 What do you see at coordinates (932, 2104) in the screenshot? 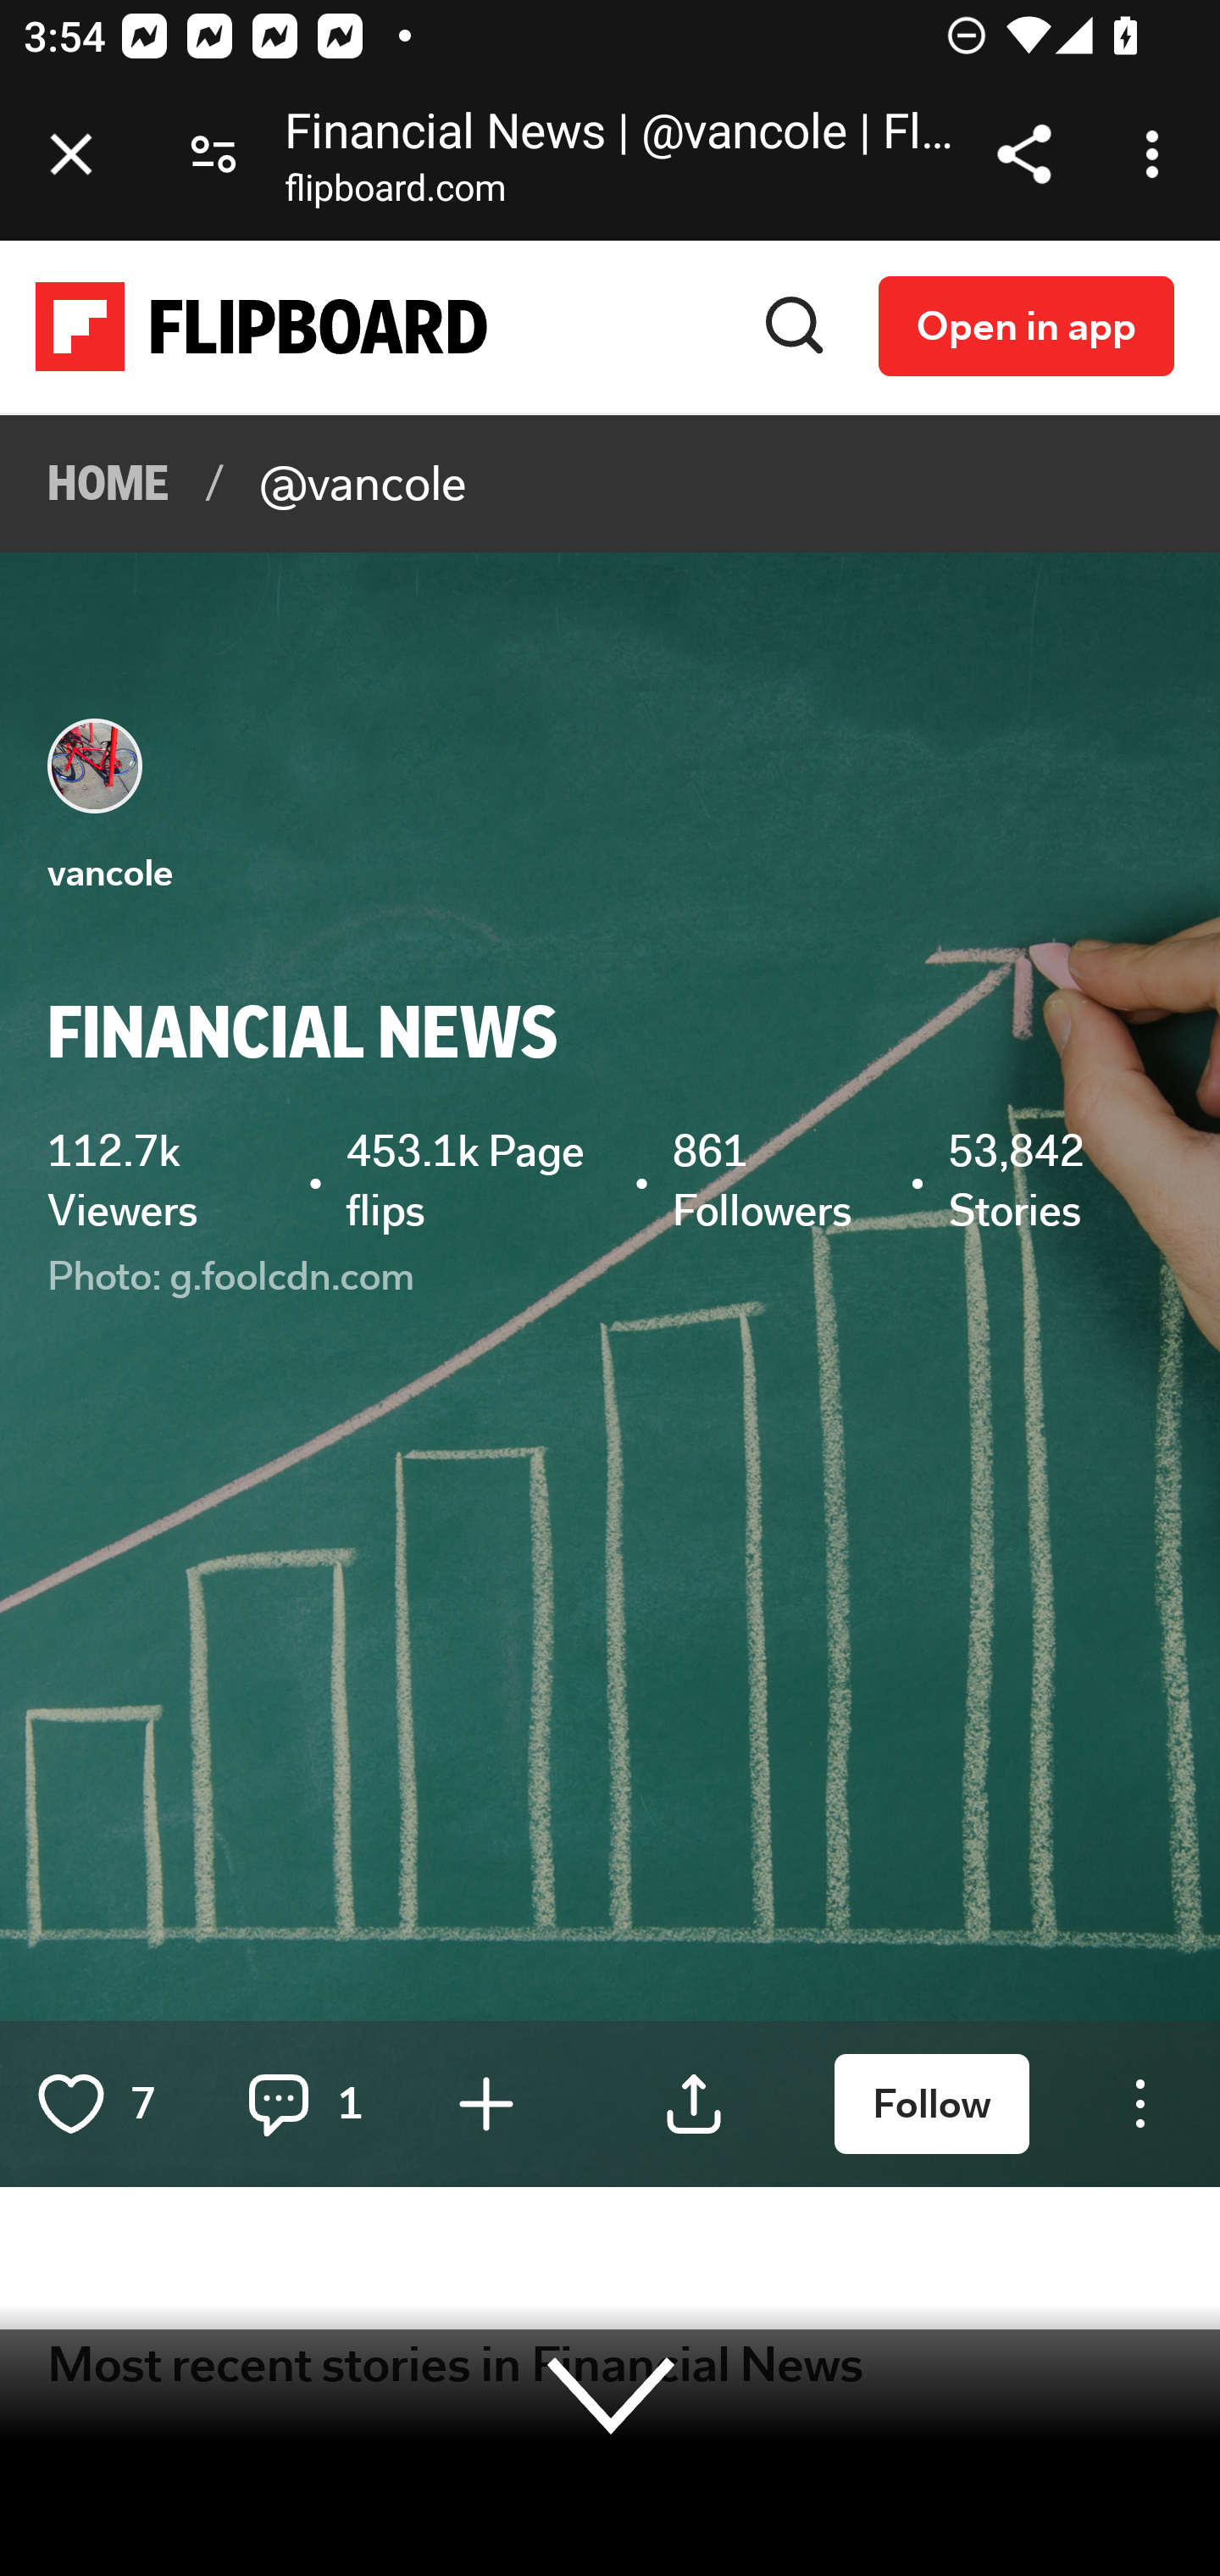
I see `Follow` at bounding box center [932, 2104].